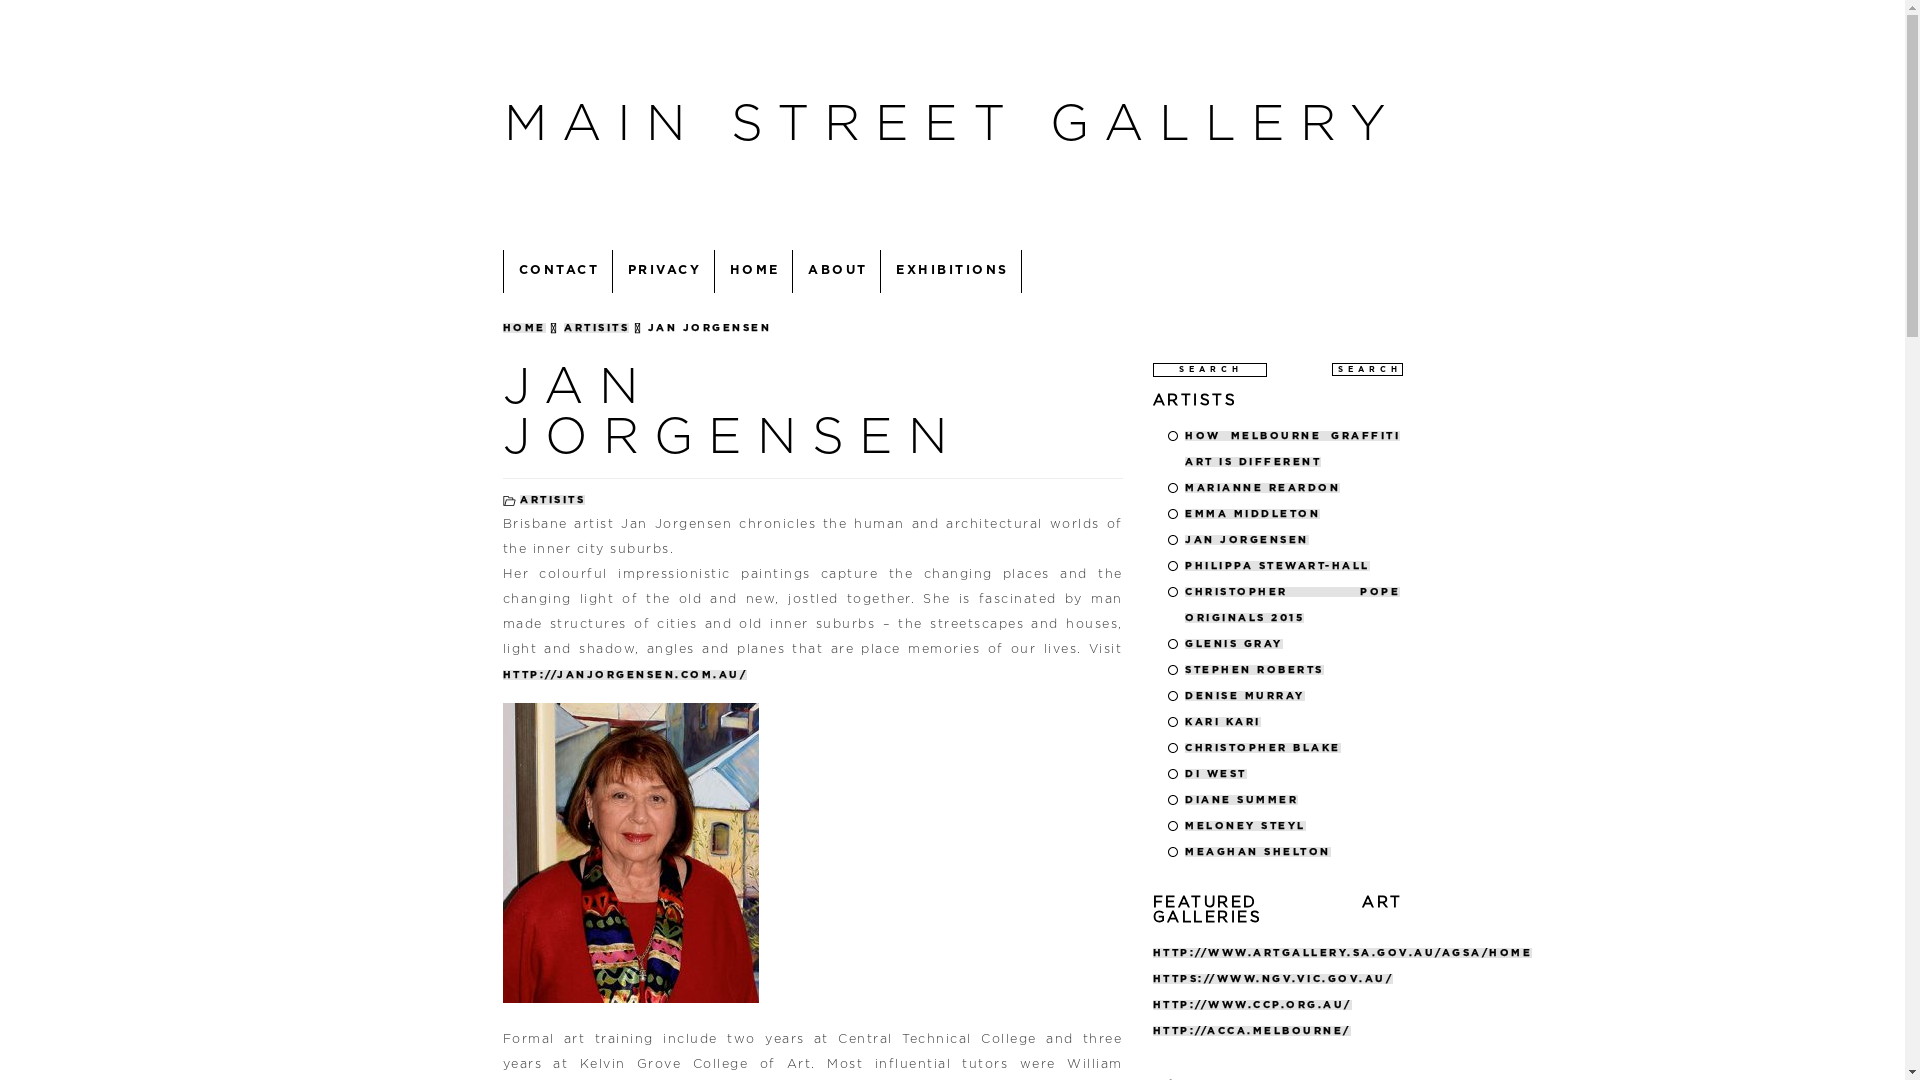 The height and width of the screenshot is (1080, 1920). I want to click on GLENIS GRAY, so click(1234, 643).